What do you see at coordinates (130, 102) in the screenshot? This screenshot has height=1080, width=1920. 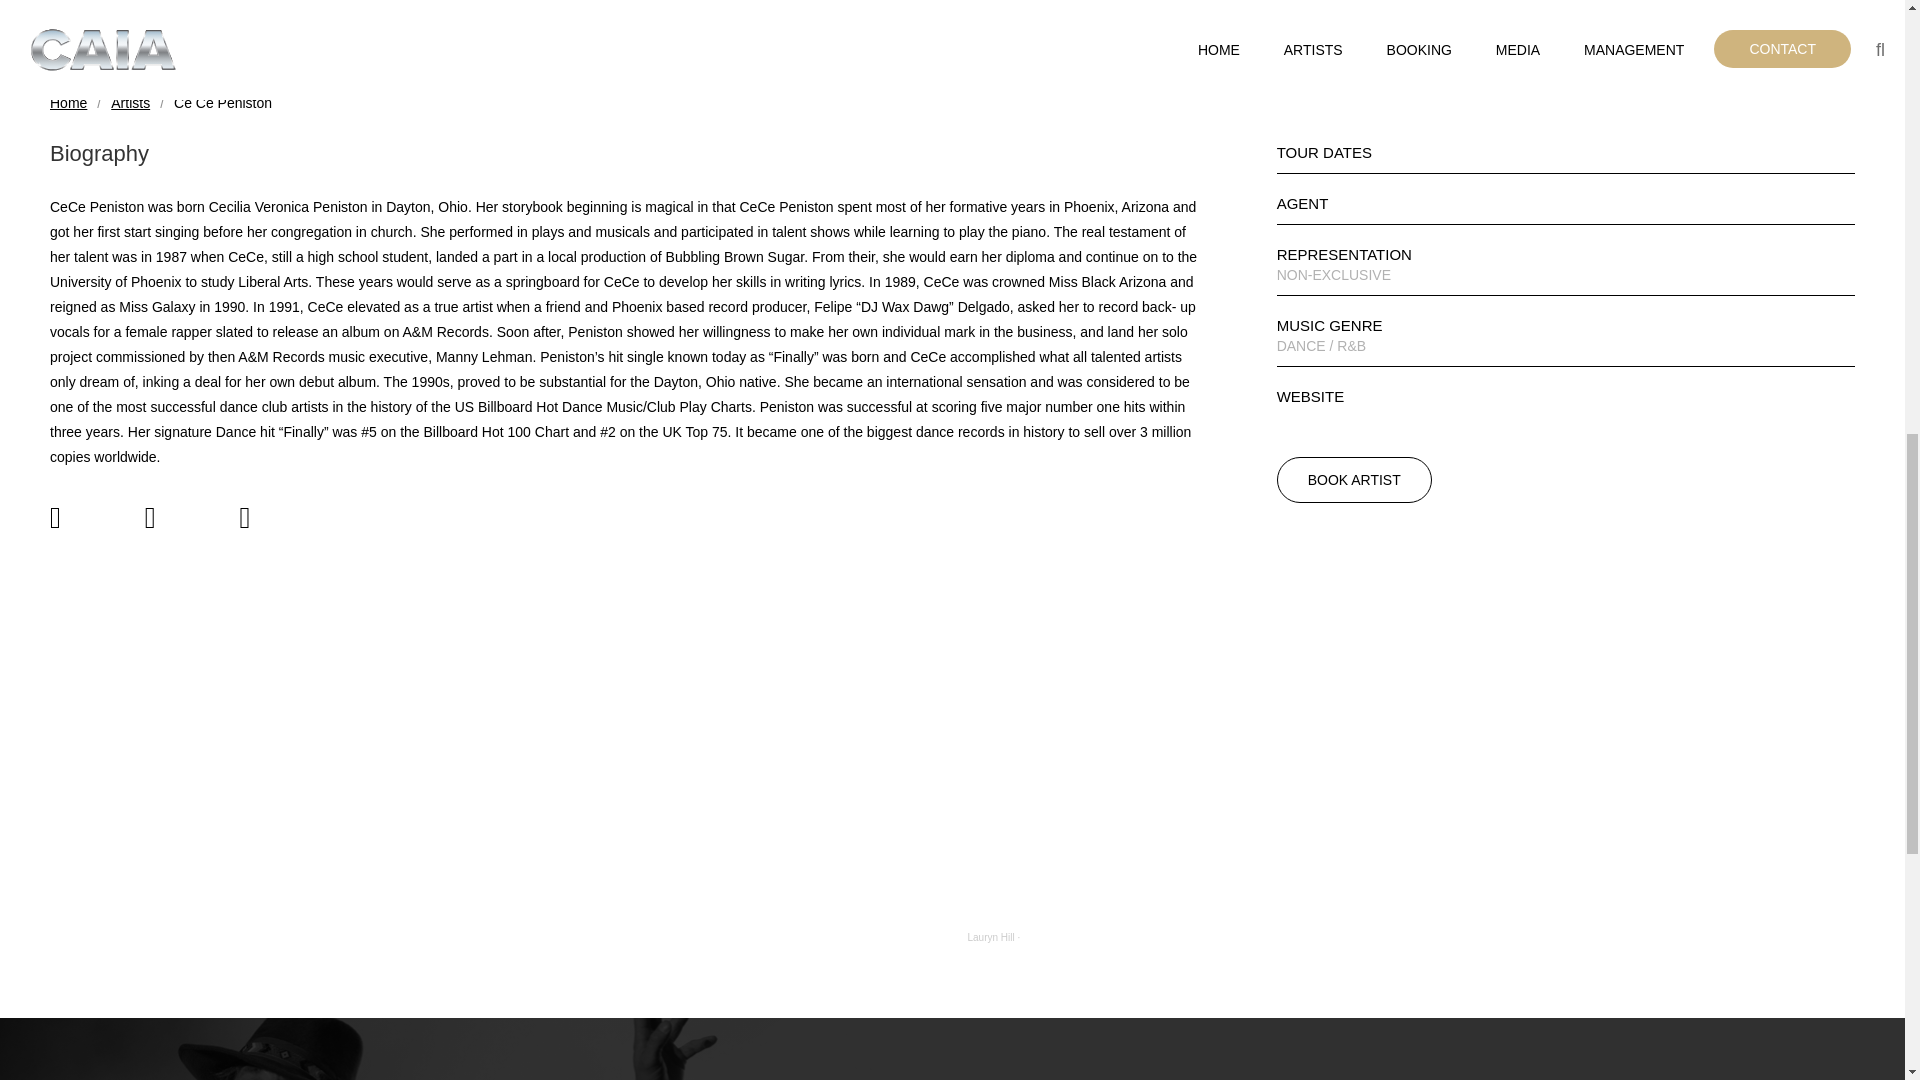 I see `Artists` at bounding box center [130, 102].